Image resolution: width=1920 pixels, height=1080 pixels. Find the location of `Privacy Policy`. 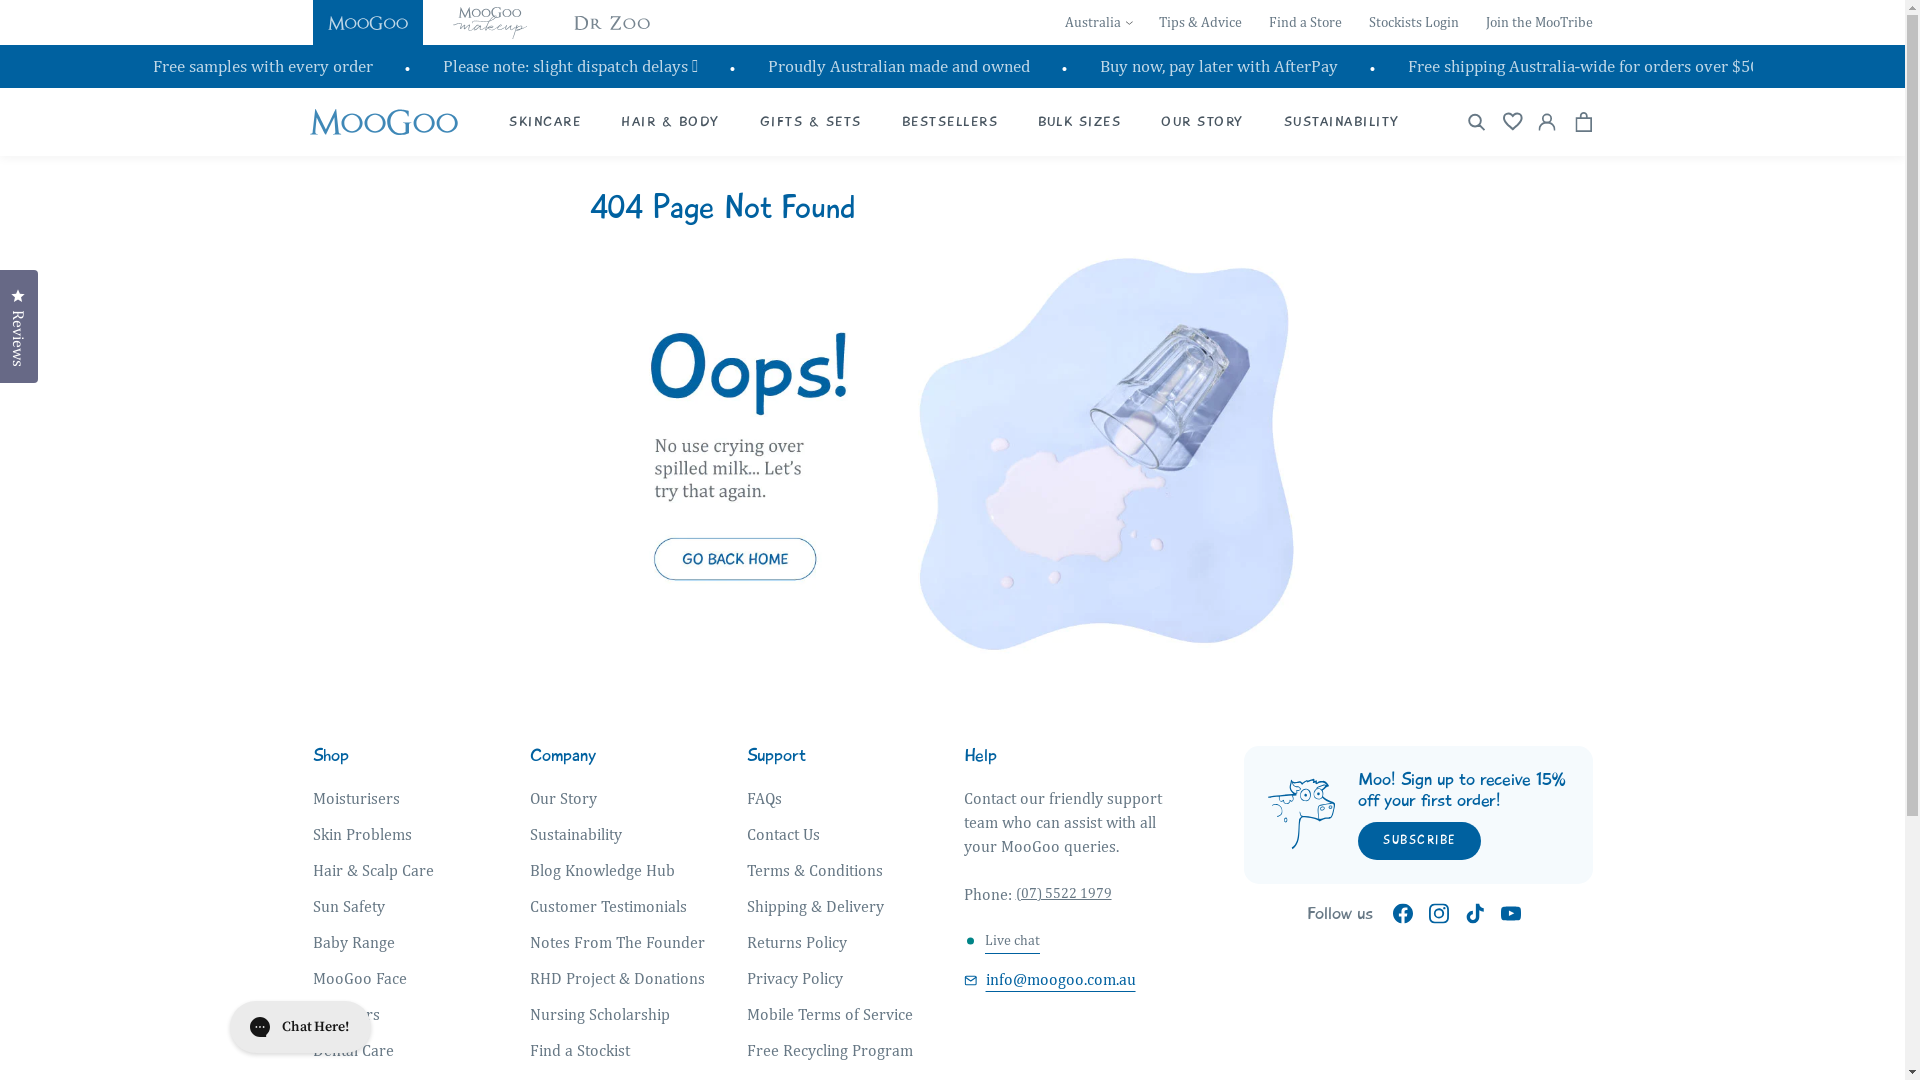

Privacy Policy is located at coordinates (795, 979).